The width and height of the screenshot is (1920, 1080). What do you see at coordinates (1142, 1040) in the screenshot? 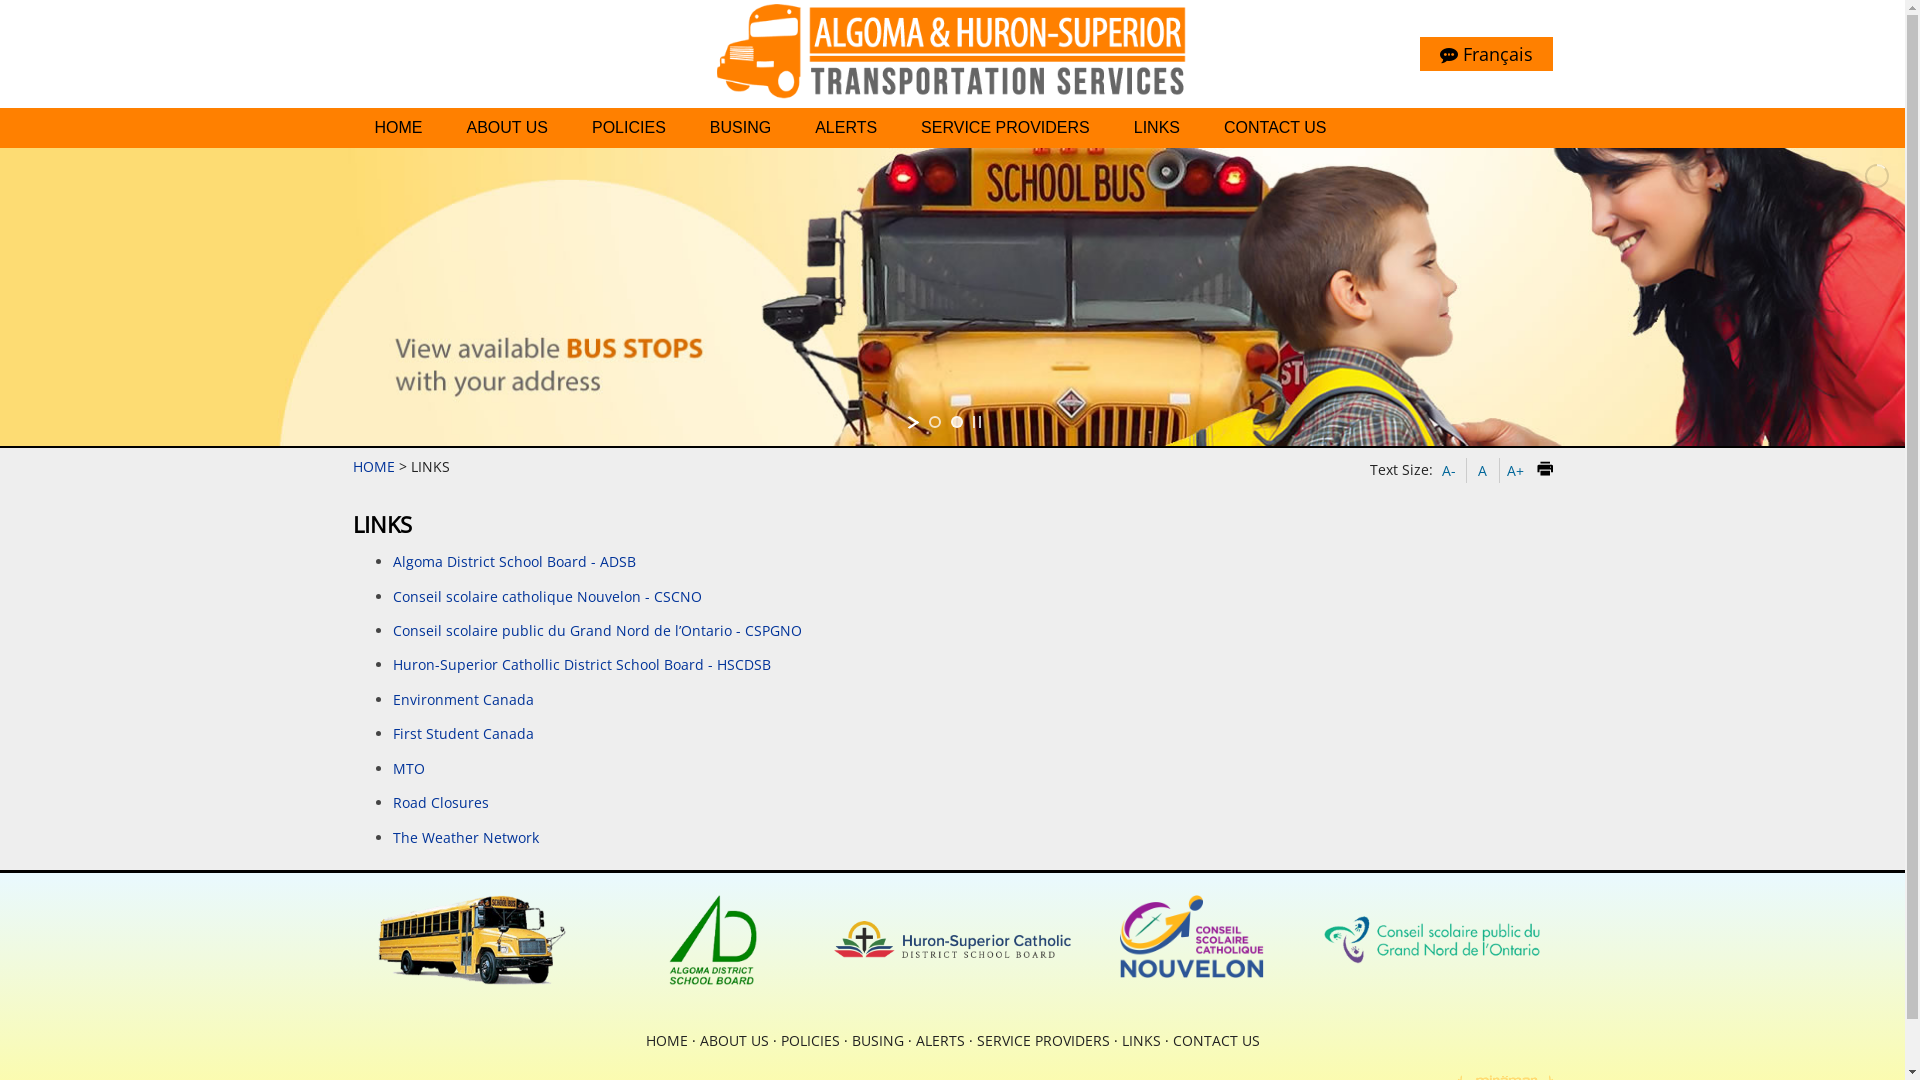
I see `LINKS` at bounding box center [1142, 1040].